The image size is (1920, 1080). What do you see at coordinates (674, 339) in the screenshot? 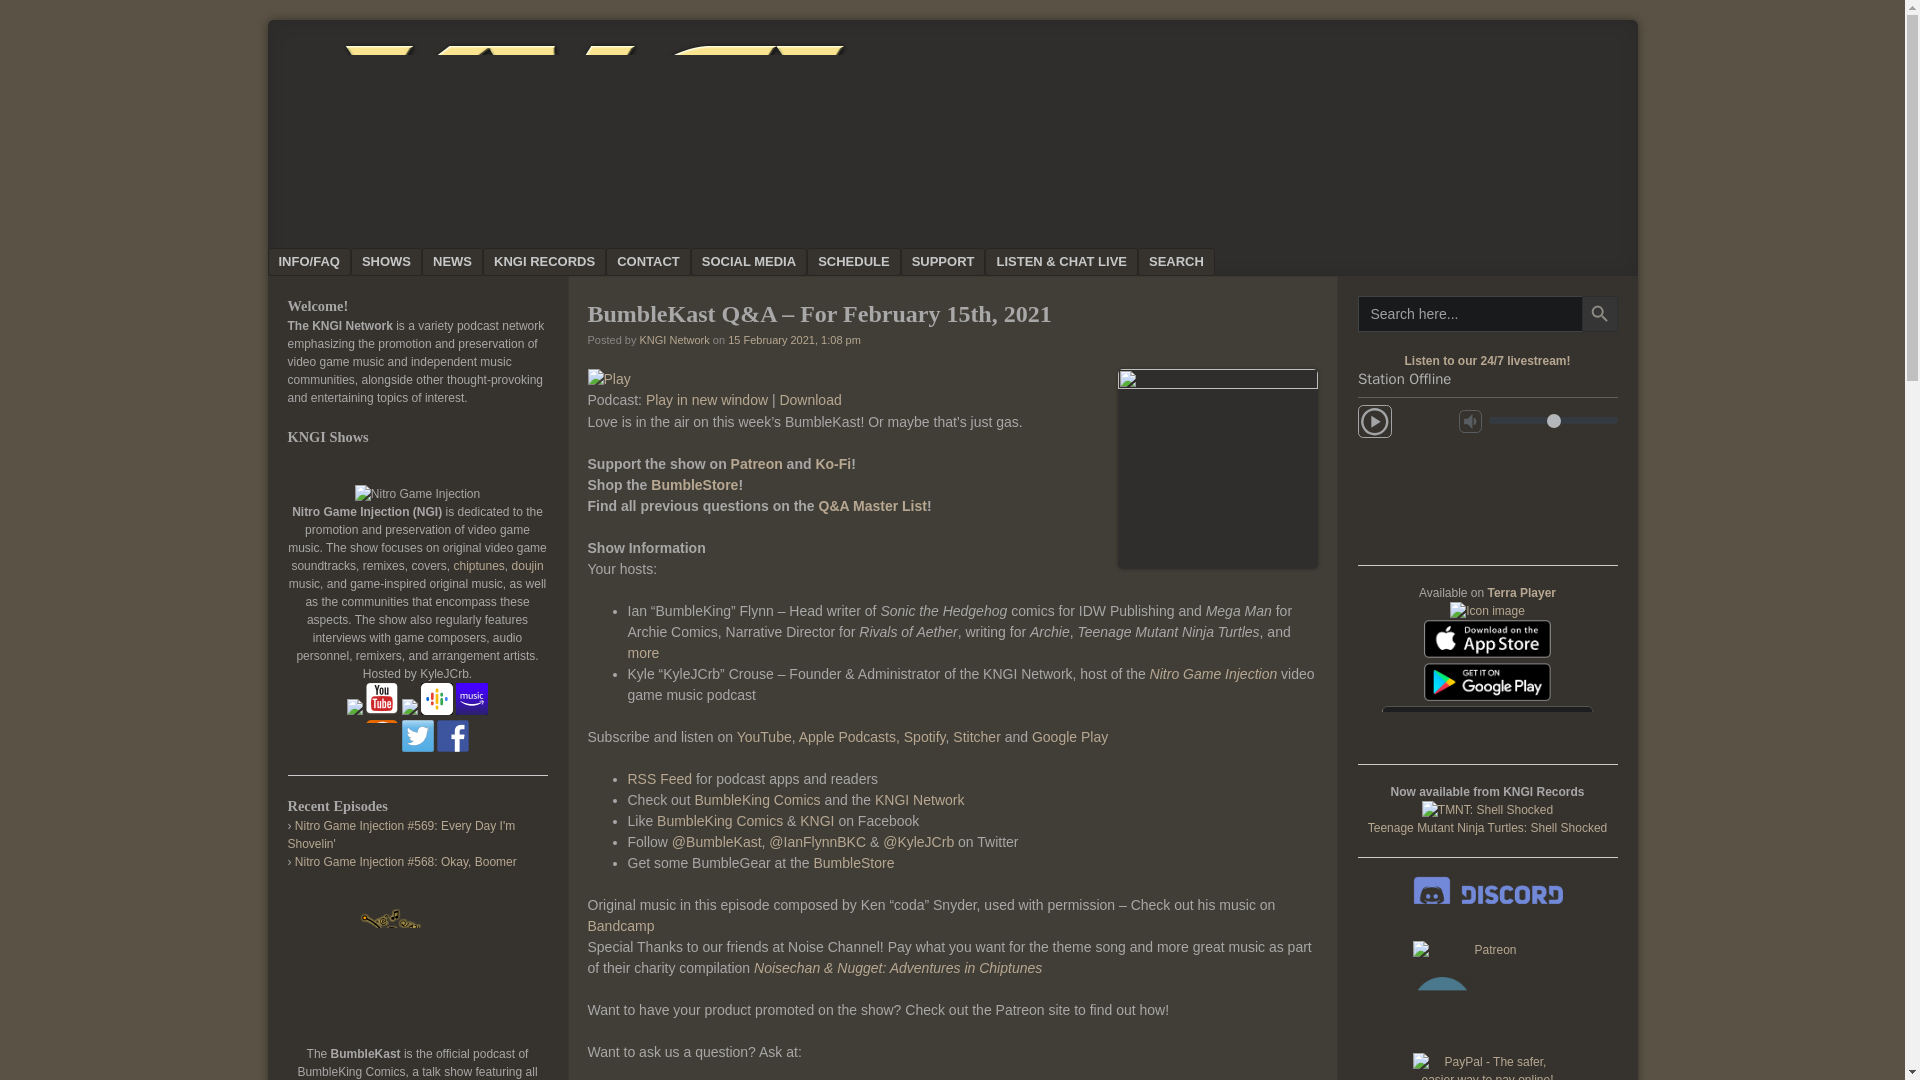
I see `View all posts by KNGI Network` at bounding box center [674, 339].